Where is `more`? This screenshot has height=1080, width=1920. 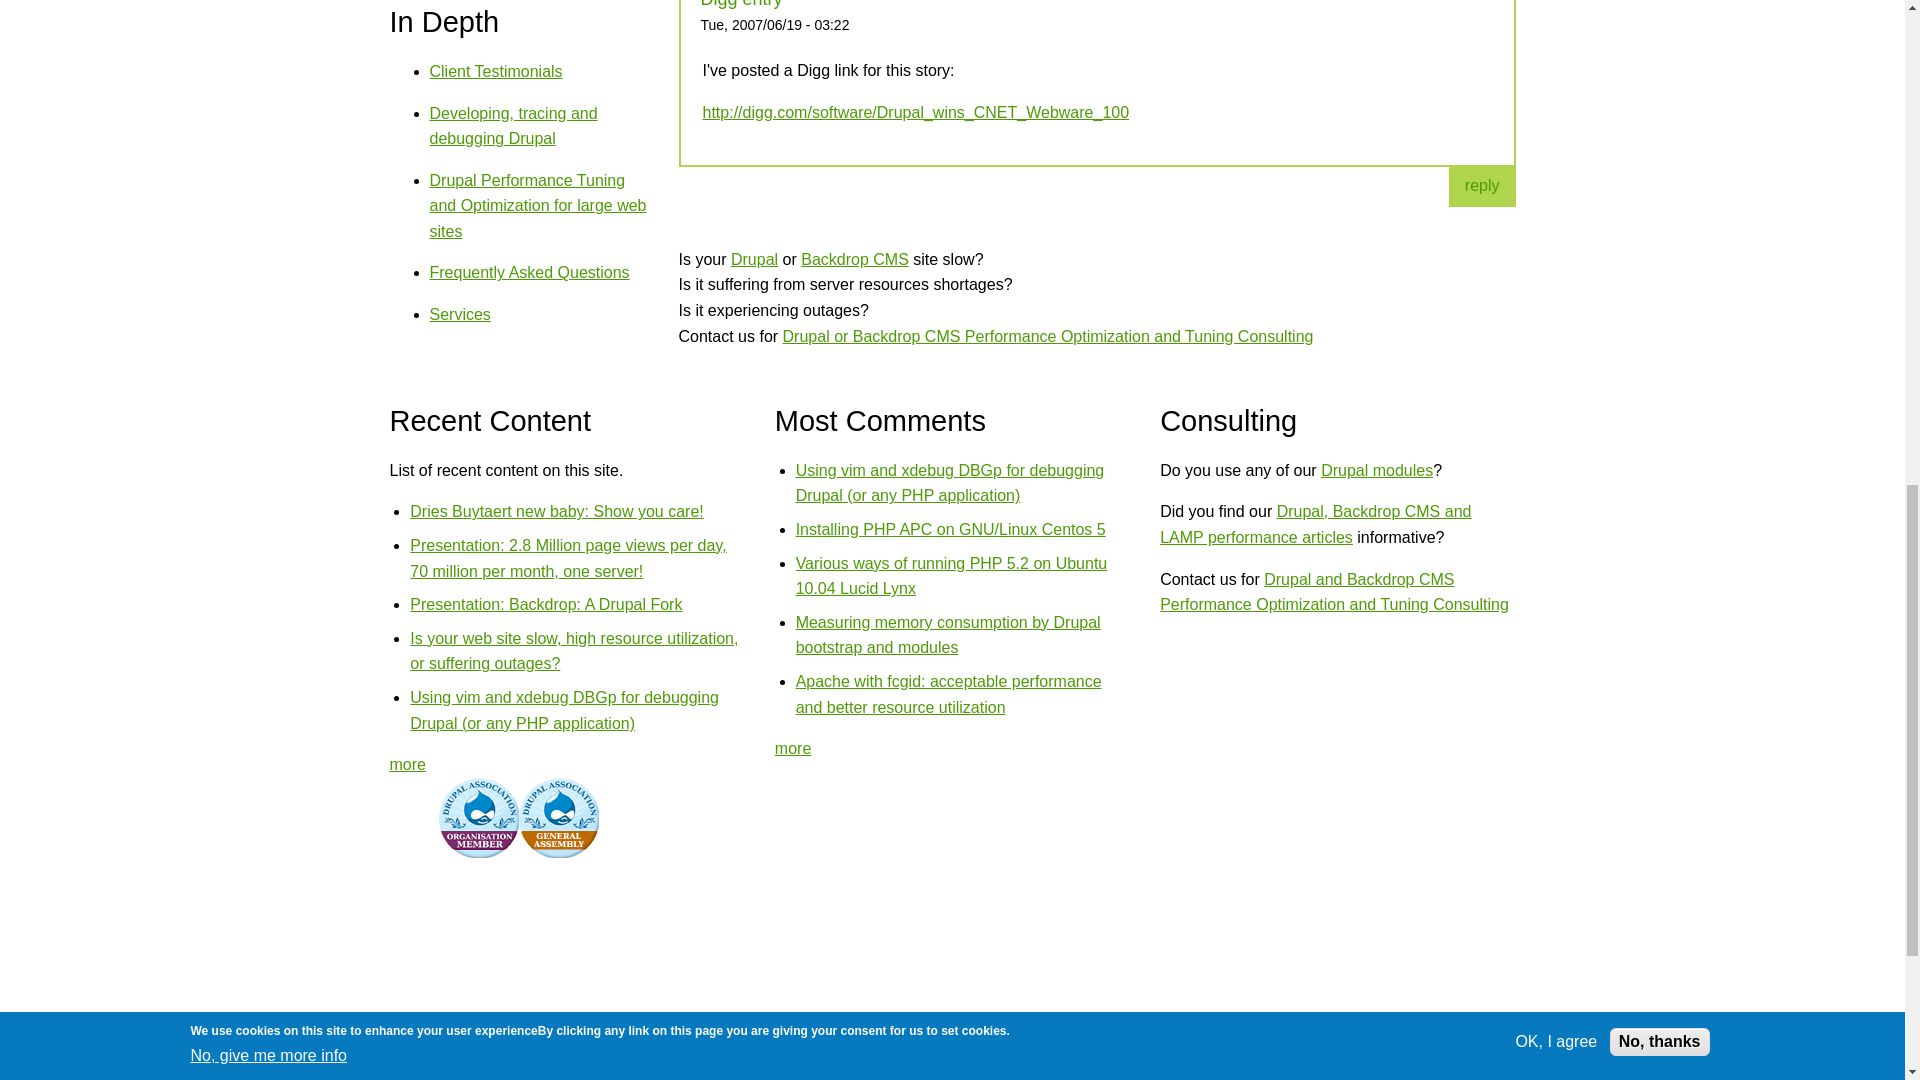 more is located at coordinates (408, 764).